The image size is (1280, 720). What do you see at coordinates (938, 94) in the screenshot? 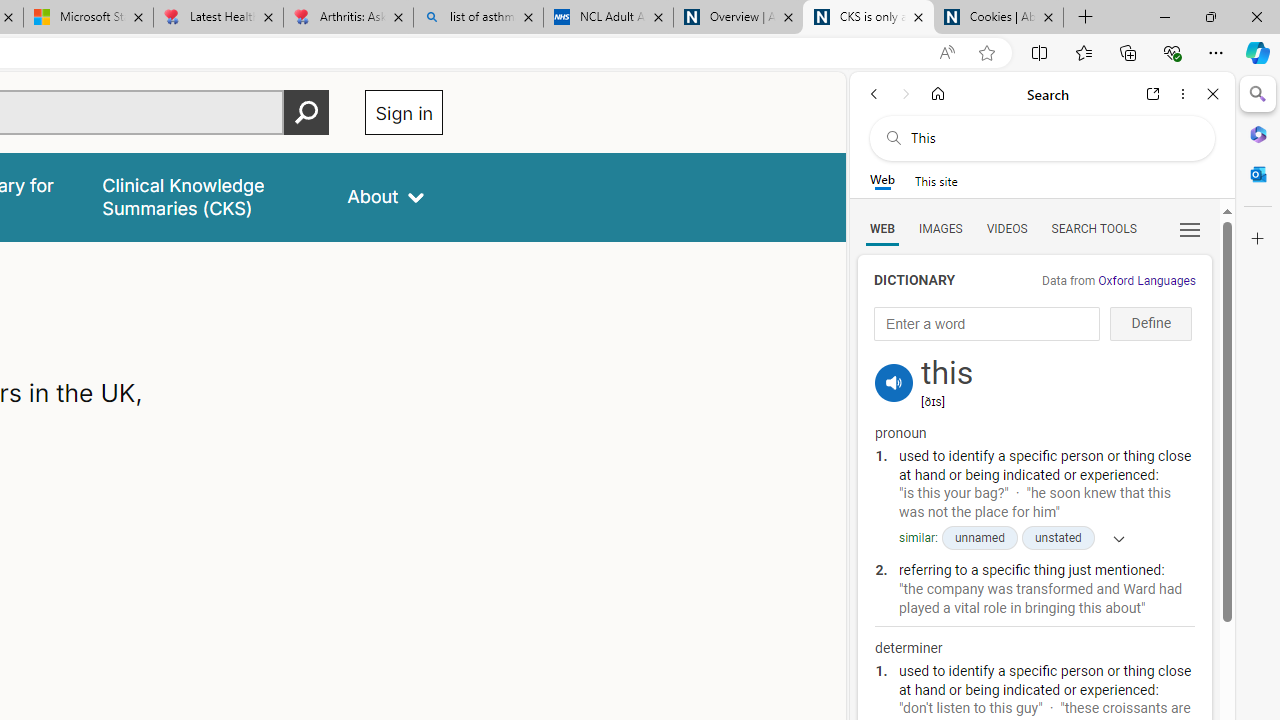
I see `Home` at bounding box center [938, 94].